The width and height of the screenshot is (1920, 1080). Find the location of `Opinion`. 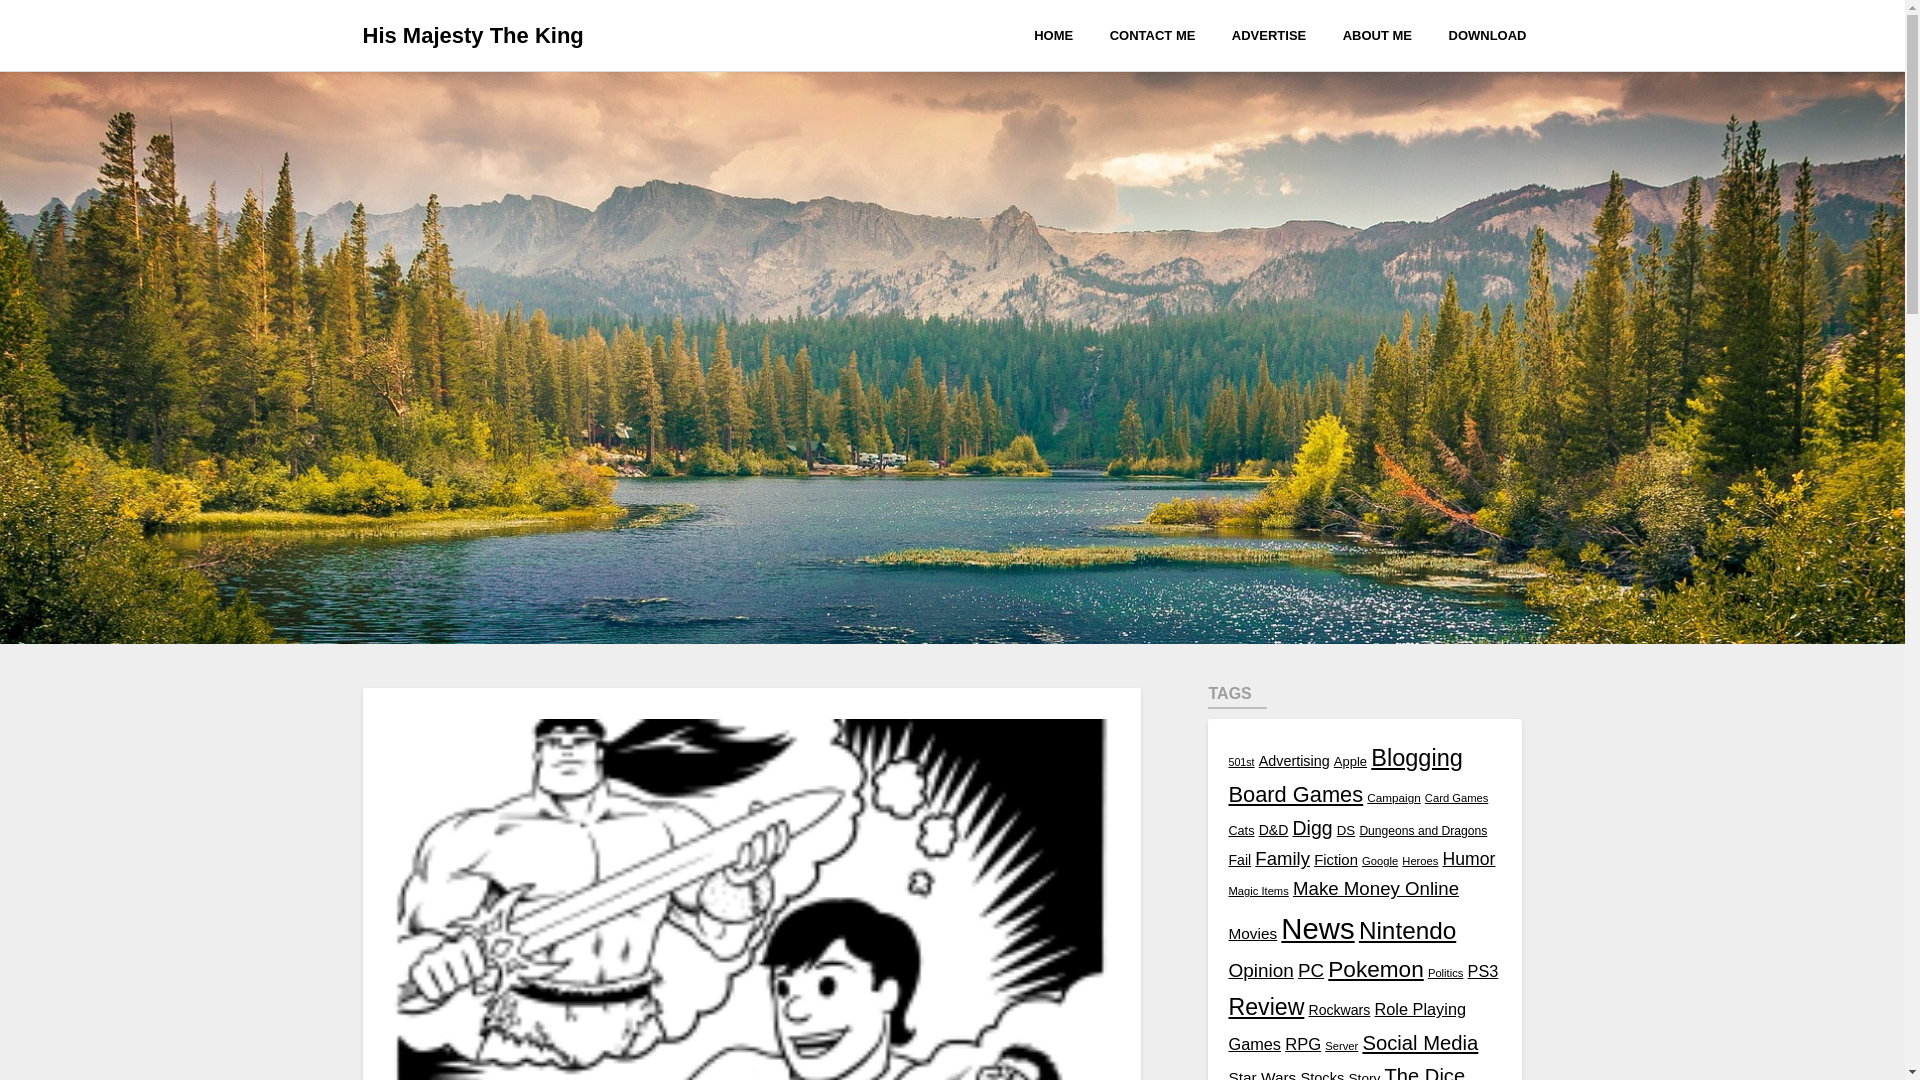

Opinion is located at coordinates (1260, 970).